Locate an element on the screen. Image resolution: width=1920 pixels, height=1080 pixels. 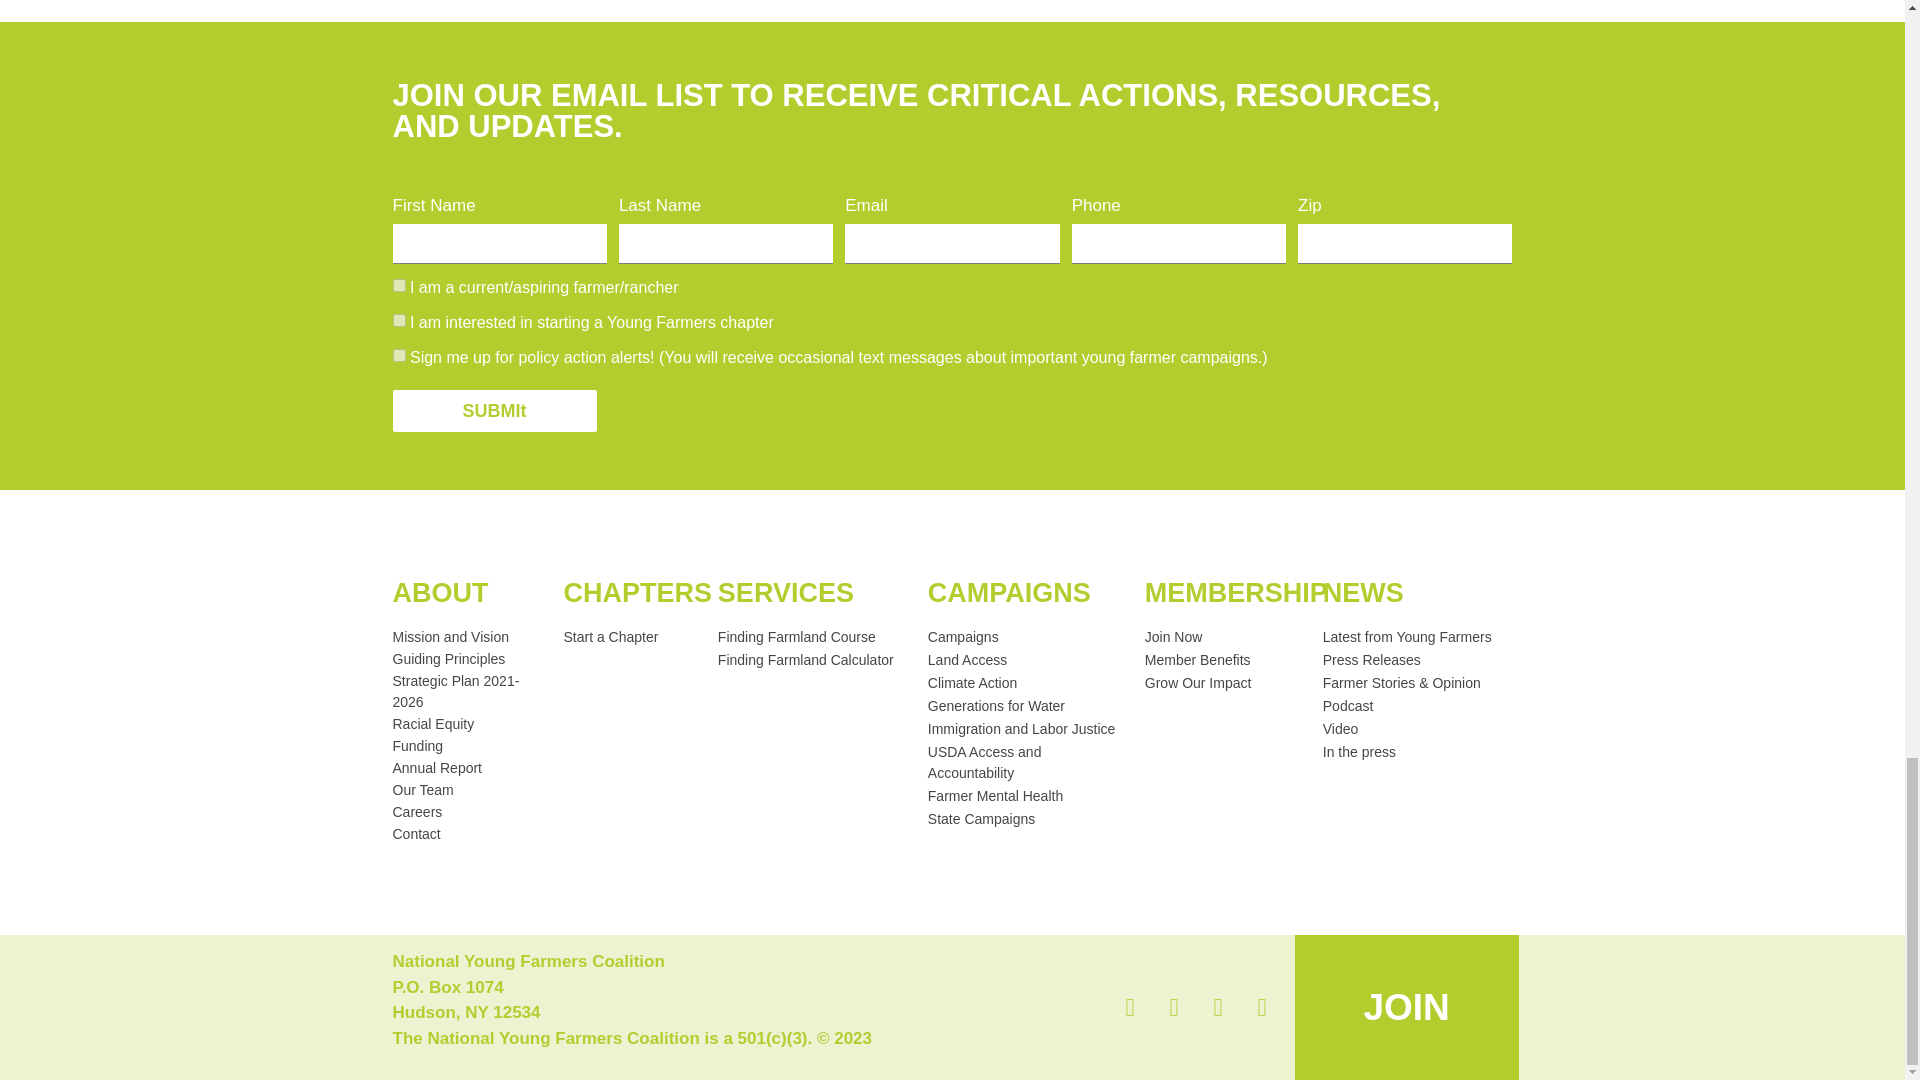
Strategic Plan 2021-2026 is located at coordinates (467, 691).